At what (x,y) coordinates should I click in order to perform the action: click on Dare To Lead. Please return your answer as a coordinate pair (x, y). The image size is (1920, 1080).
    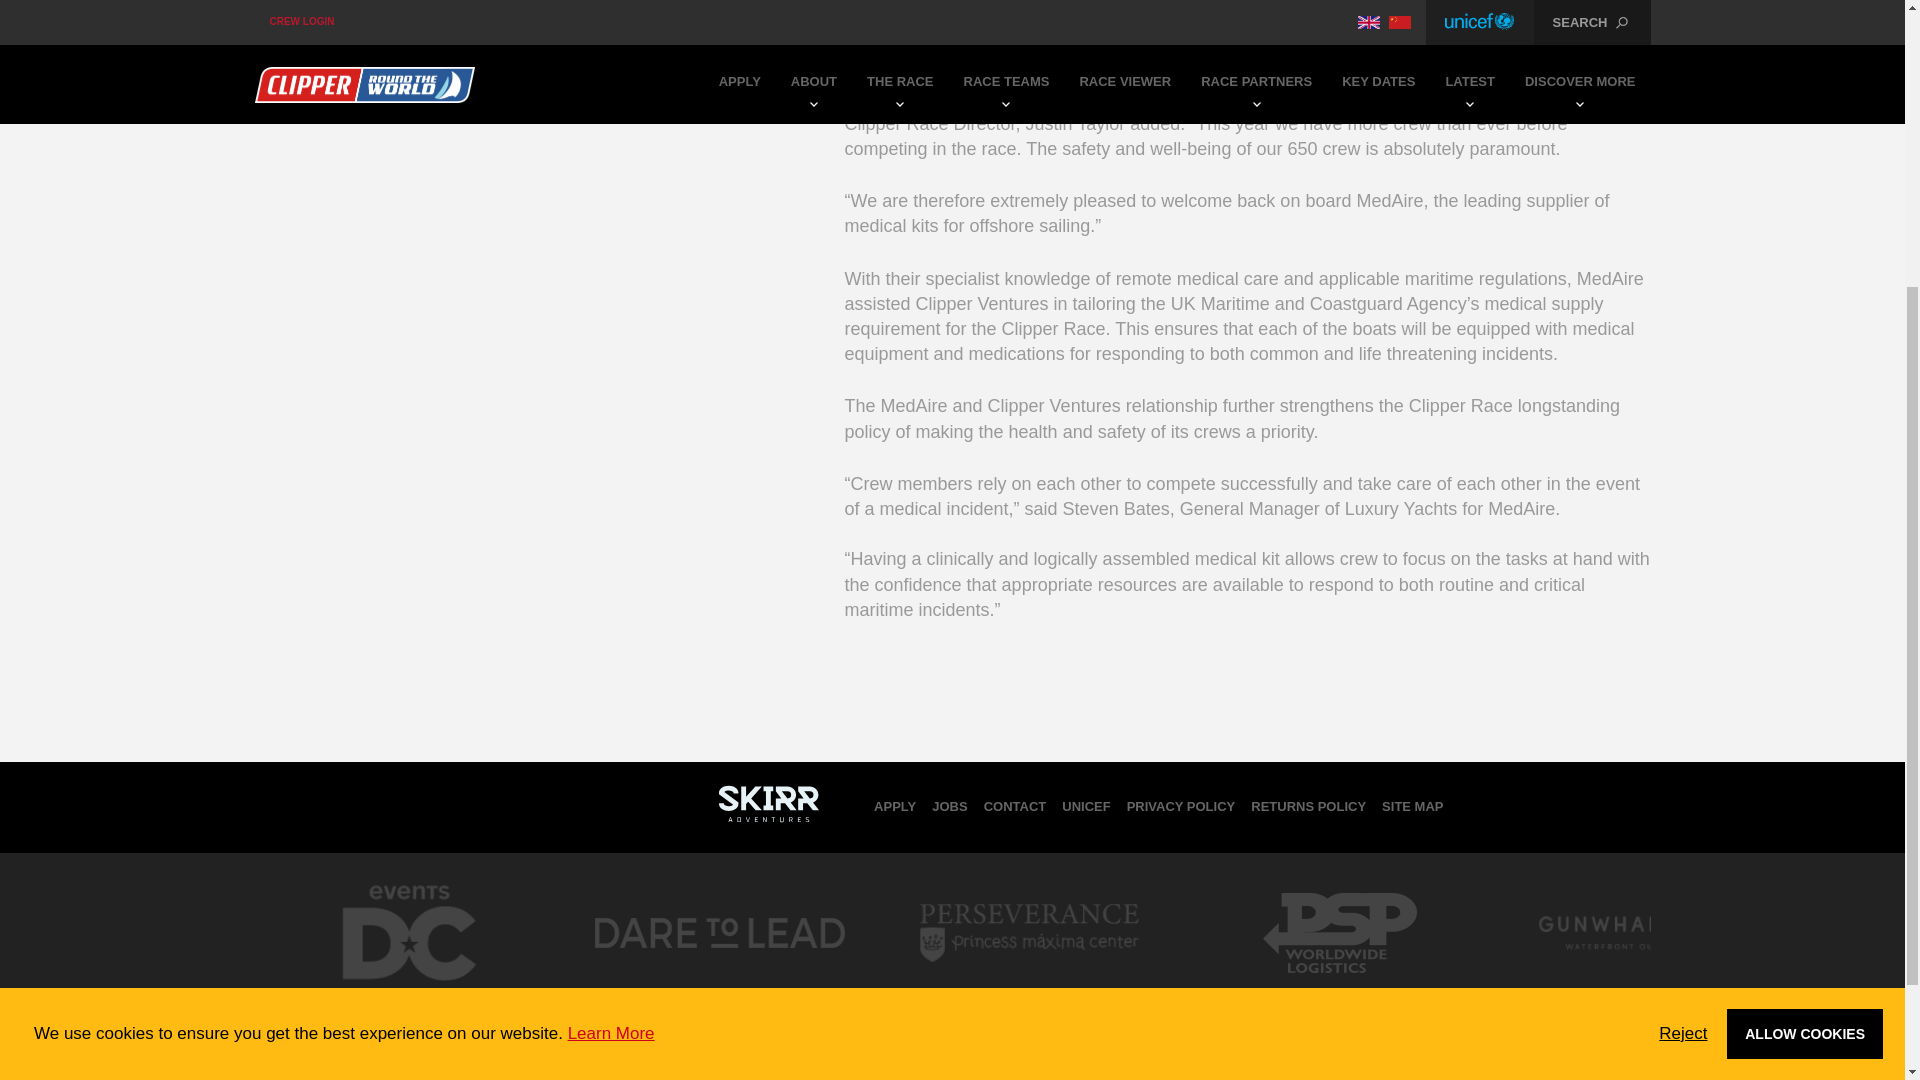
    Looking at the image, I should click on (718, 991).